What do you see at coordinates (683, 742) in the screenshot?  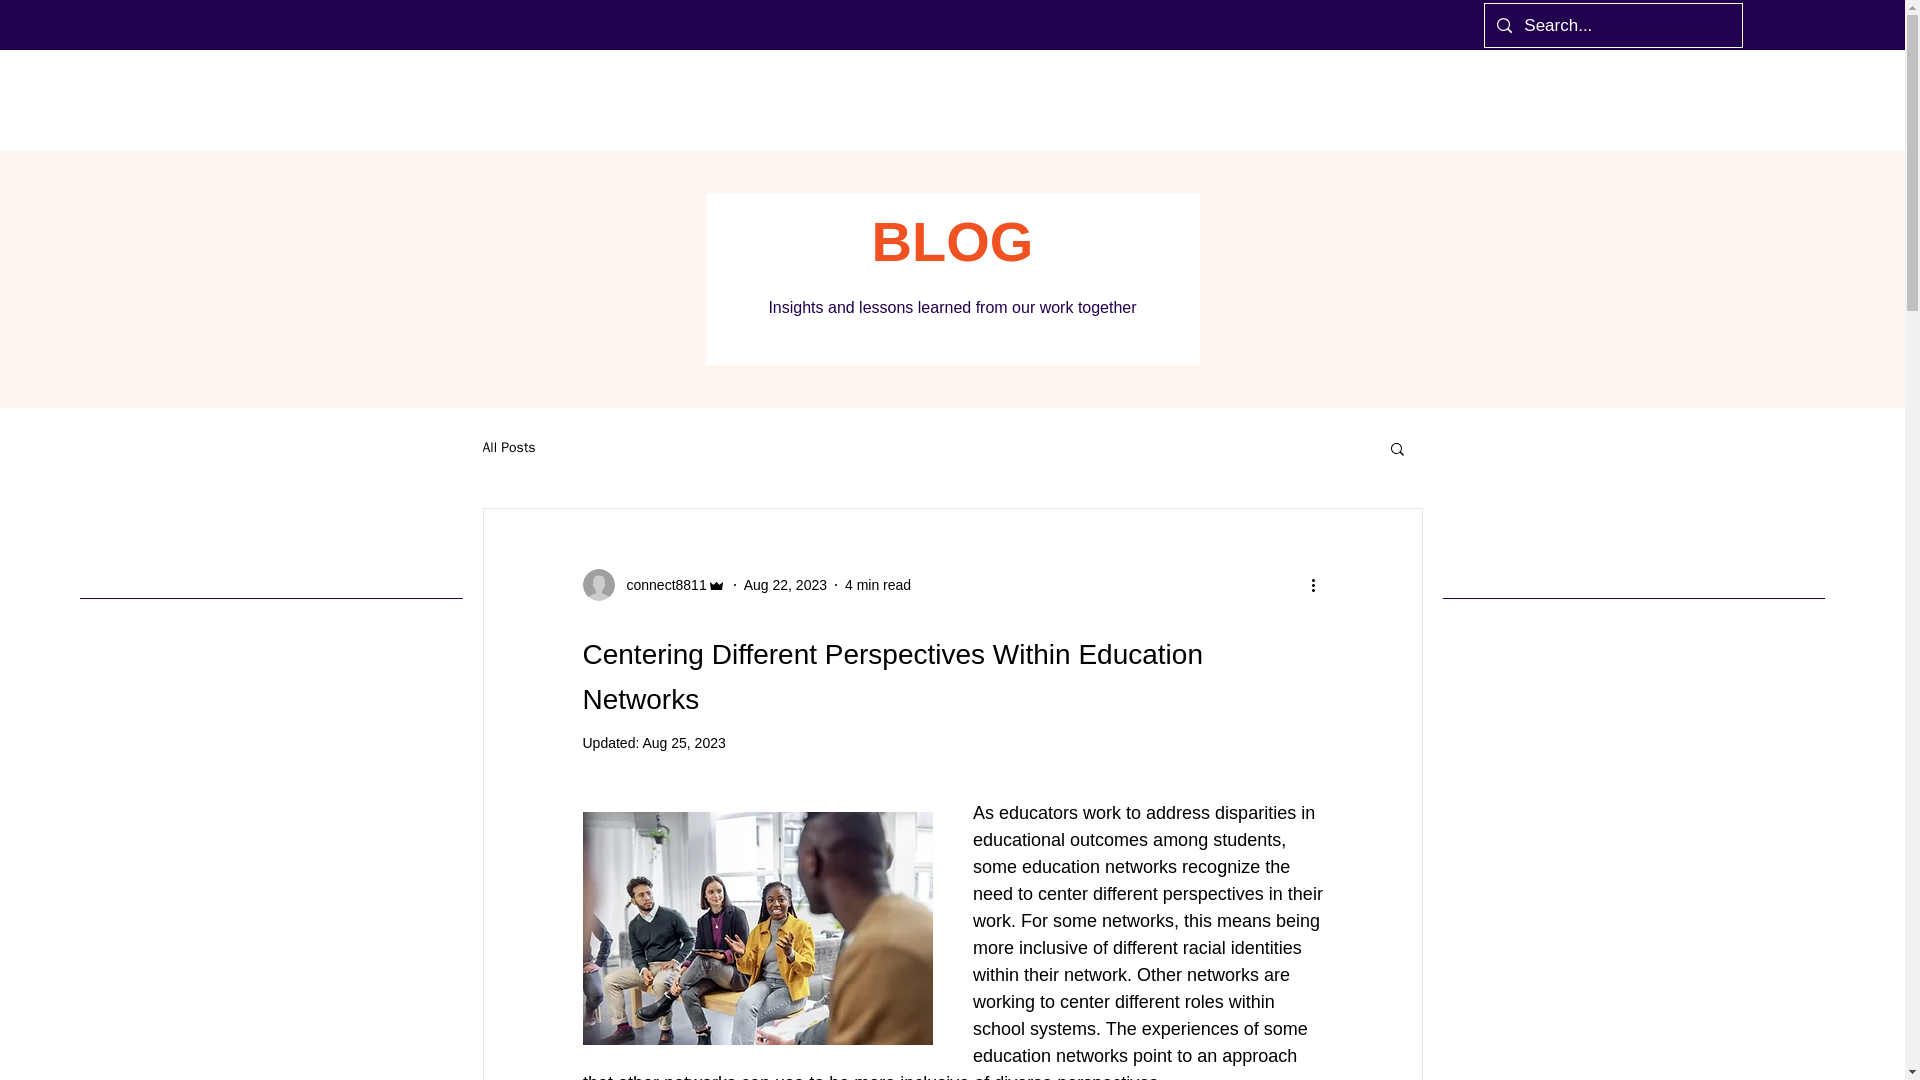 I see `Aug 25, 2023` at bounding box center [683, 742].